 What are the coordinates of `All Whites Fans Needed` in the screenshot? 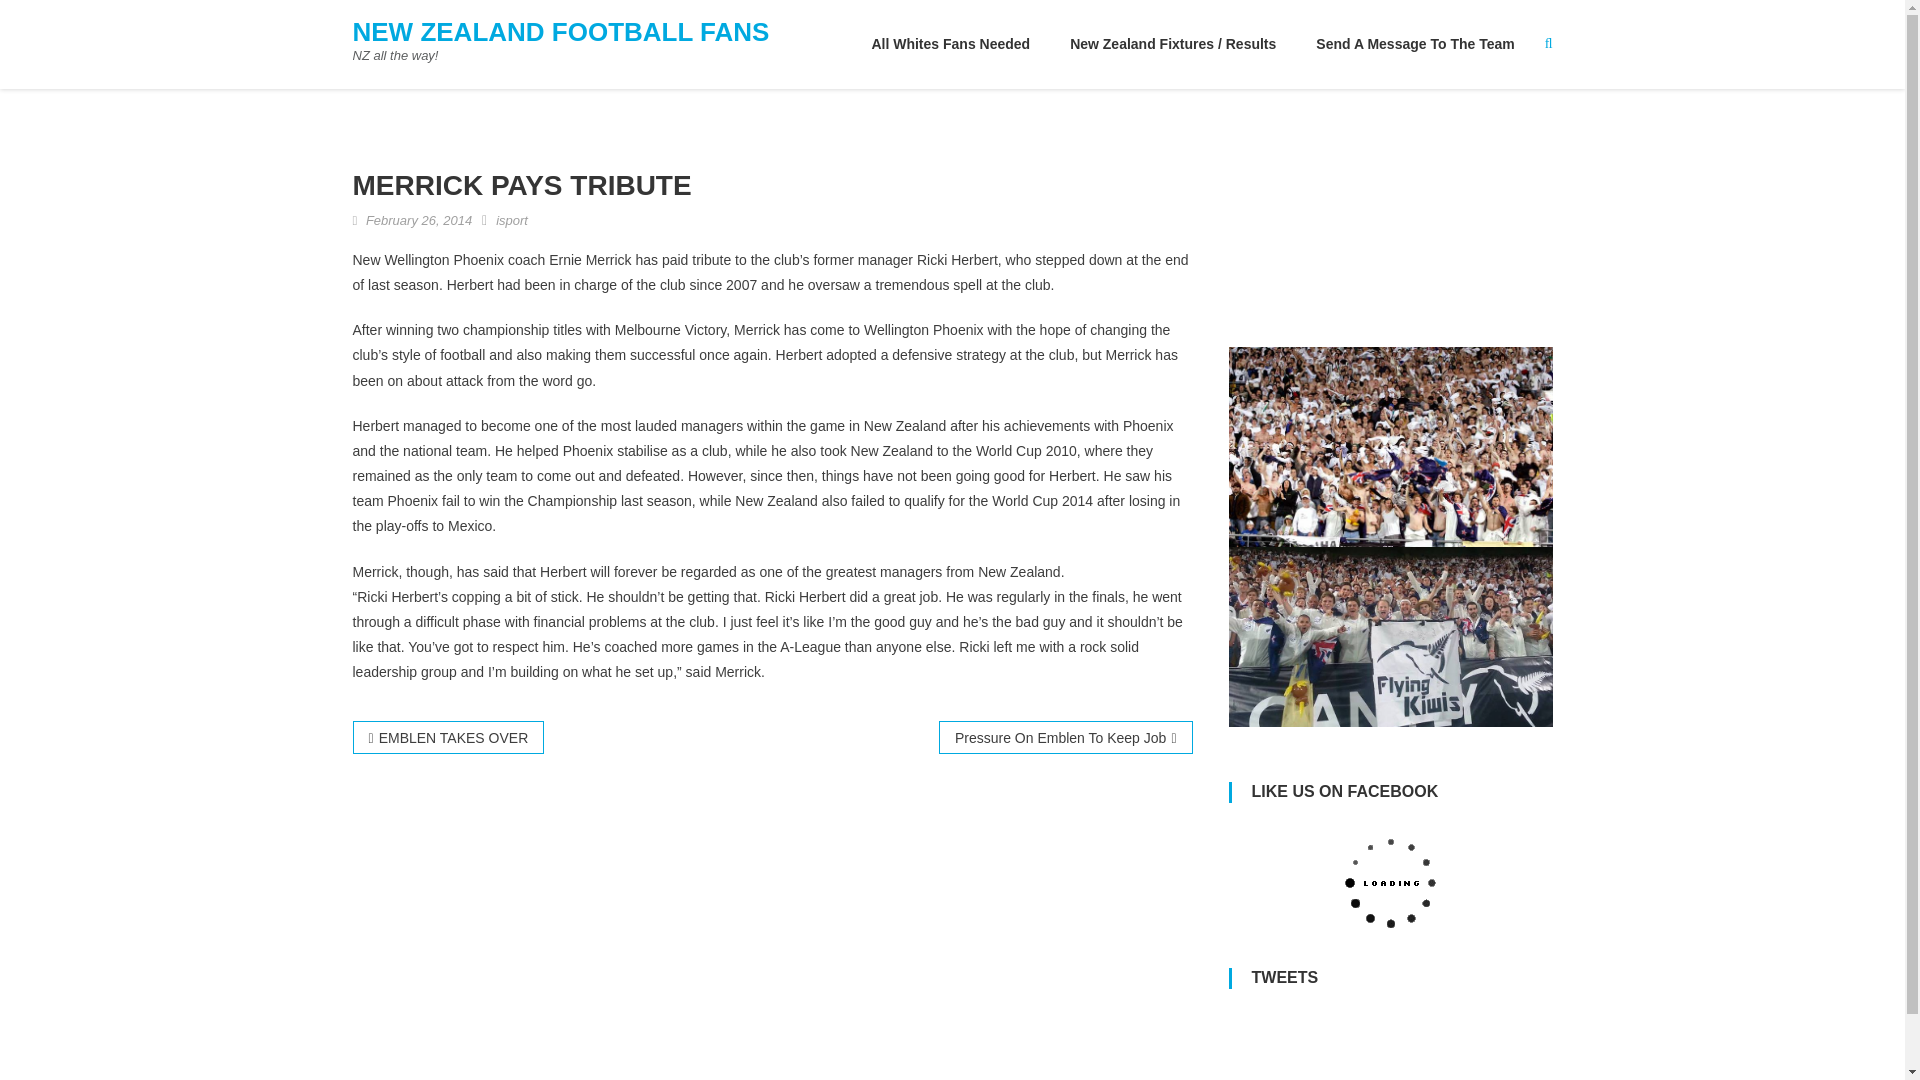 It's located at (950, 44).